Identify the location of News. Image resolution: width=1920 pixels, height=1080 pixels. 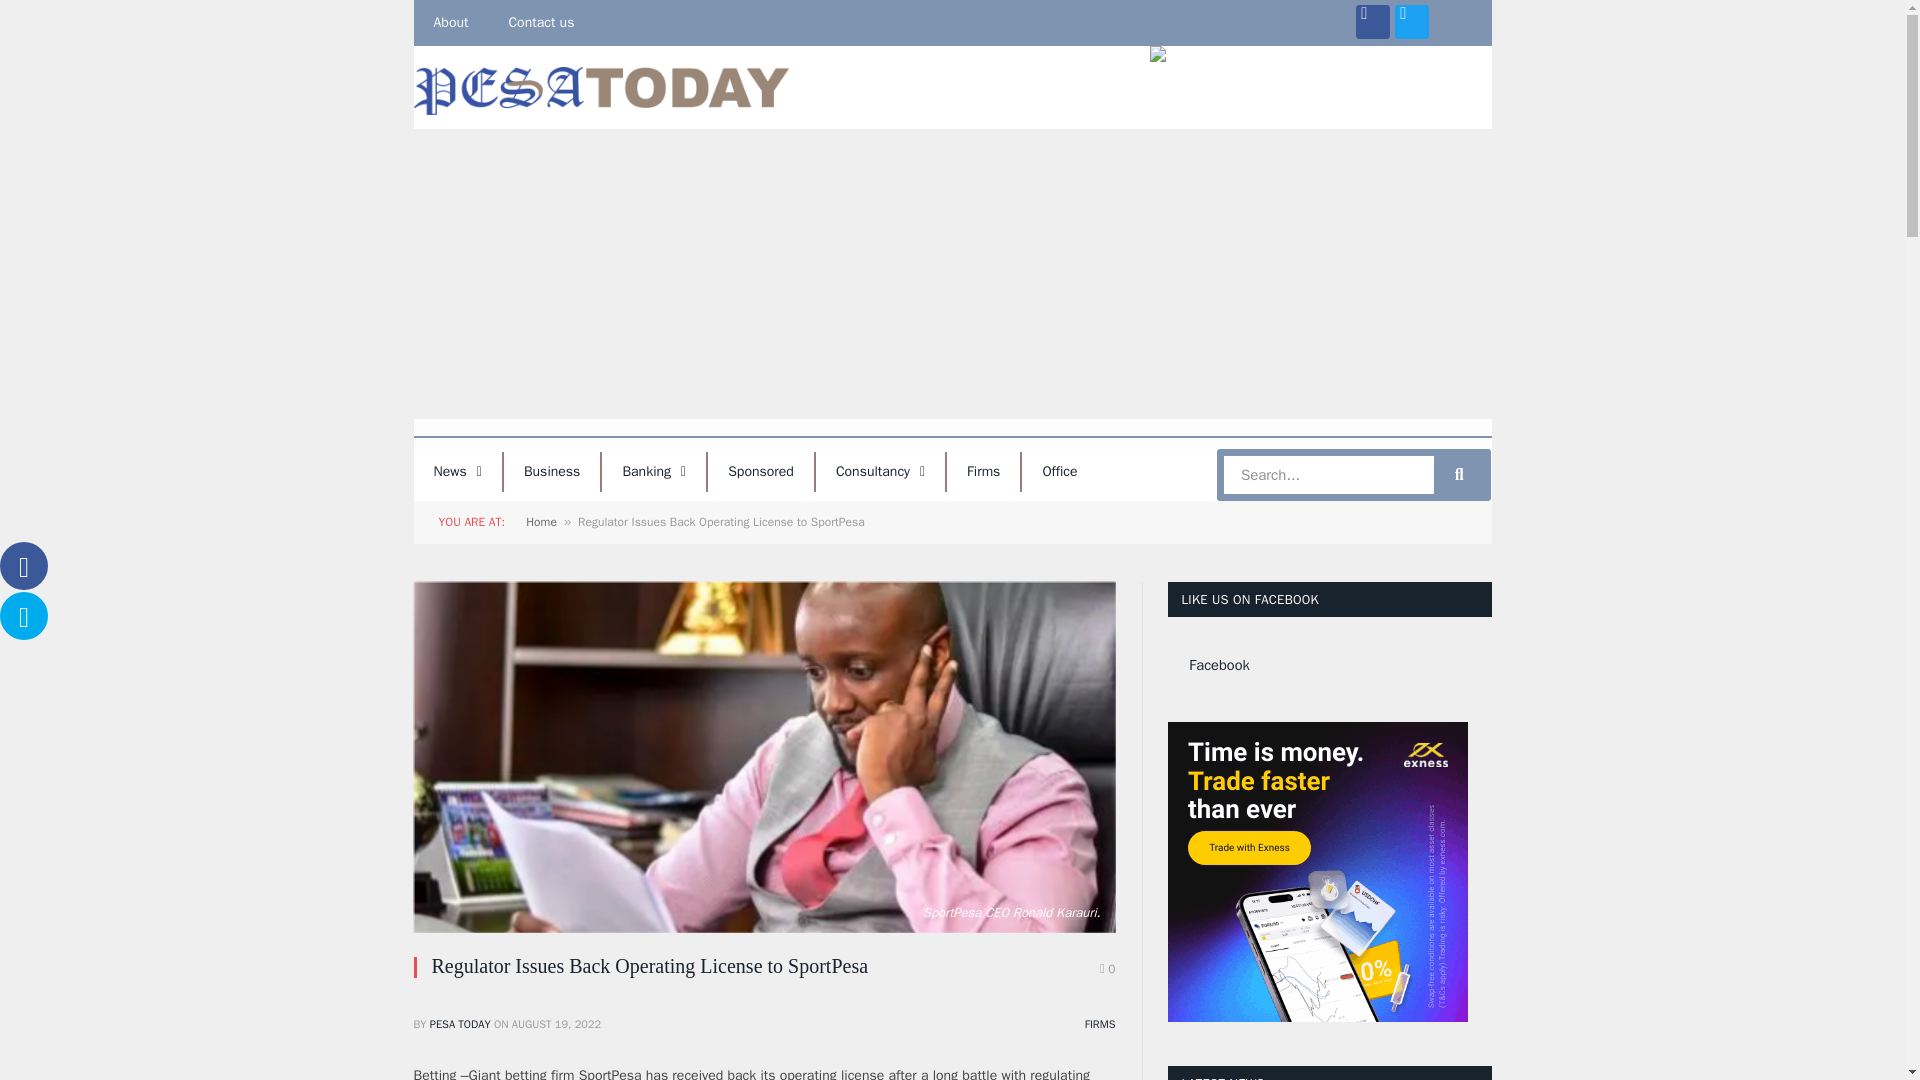
(458, 472).